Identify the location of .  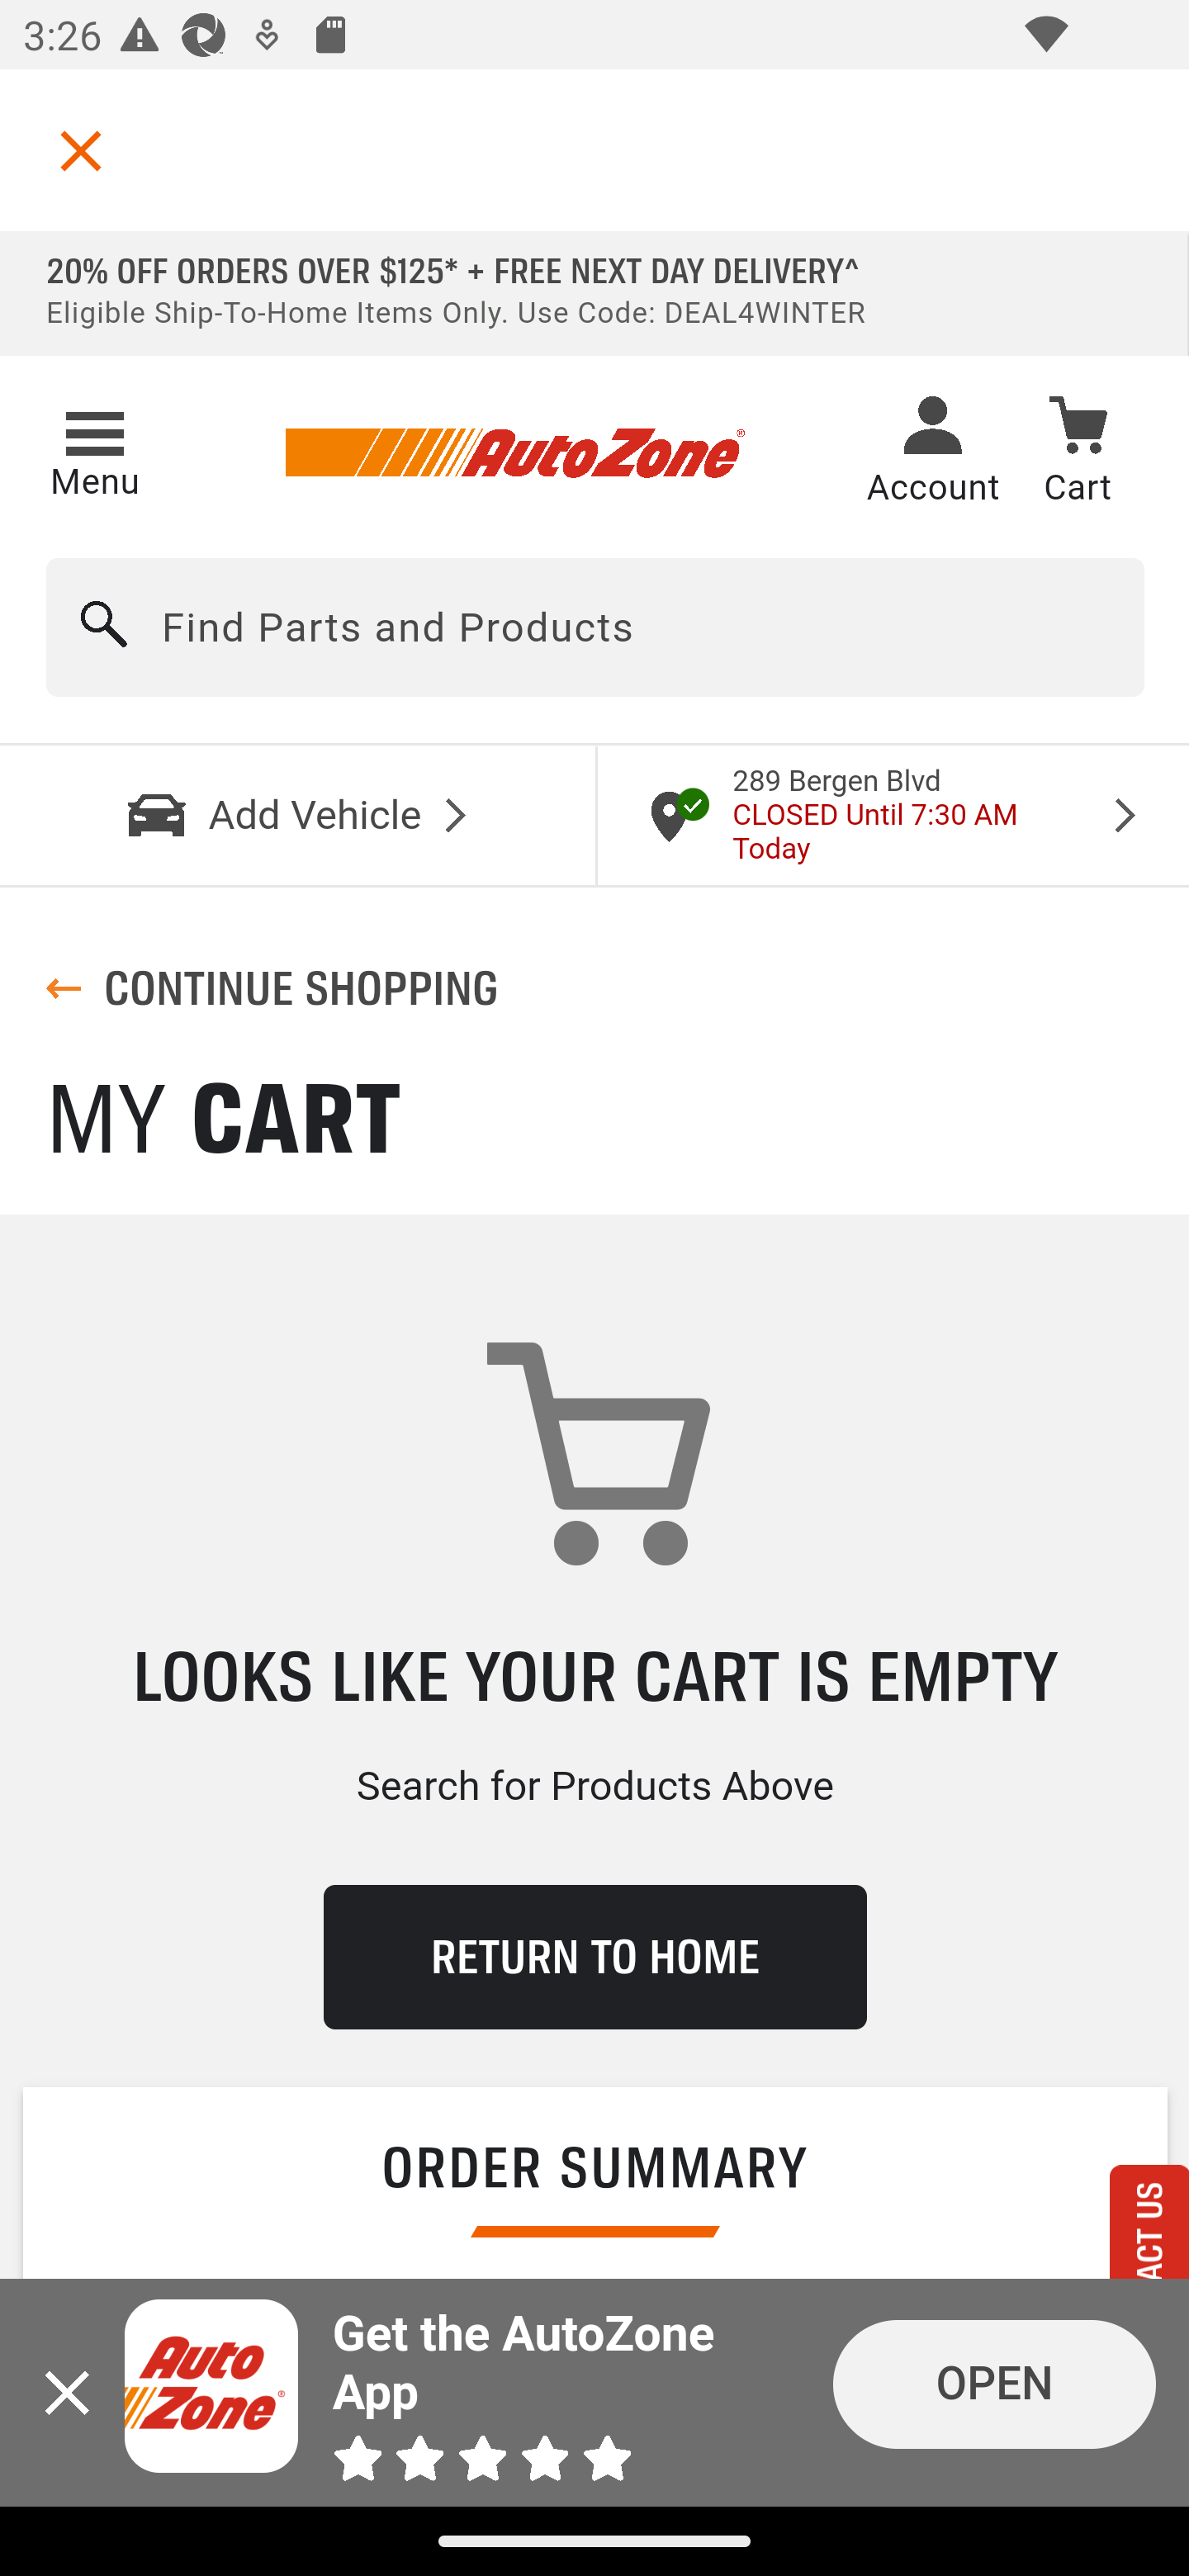
(81, 150).